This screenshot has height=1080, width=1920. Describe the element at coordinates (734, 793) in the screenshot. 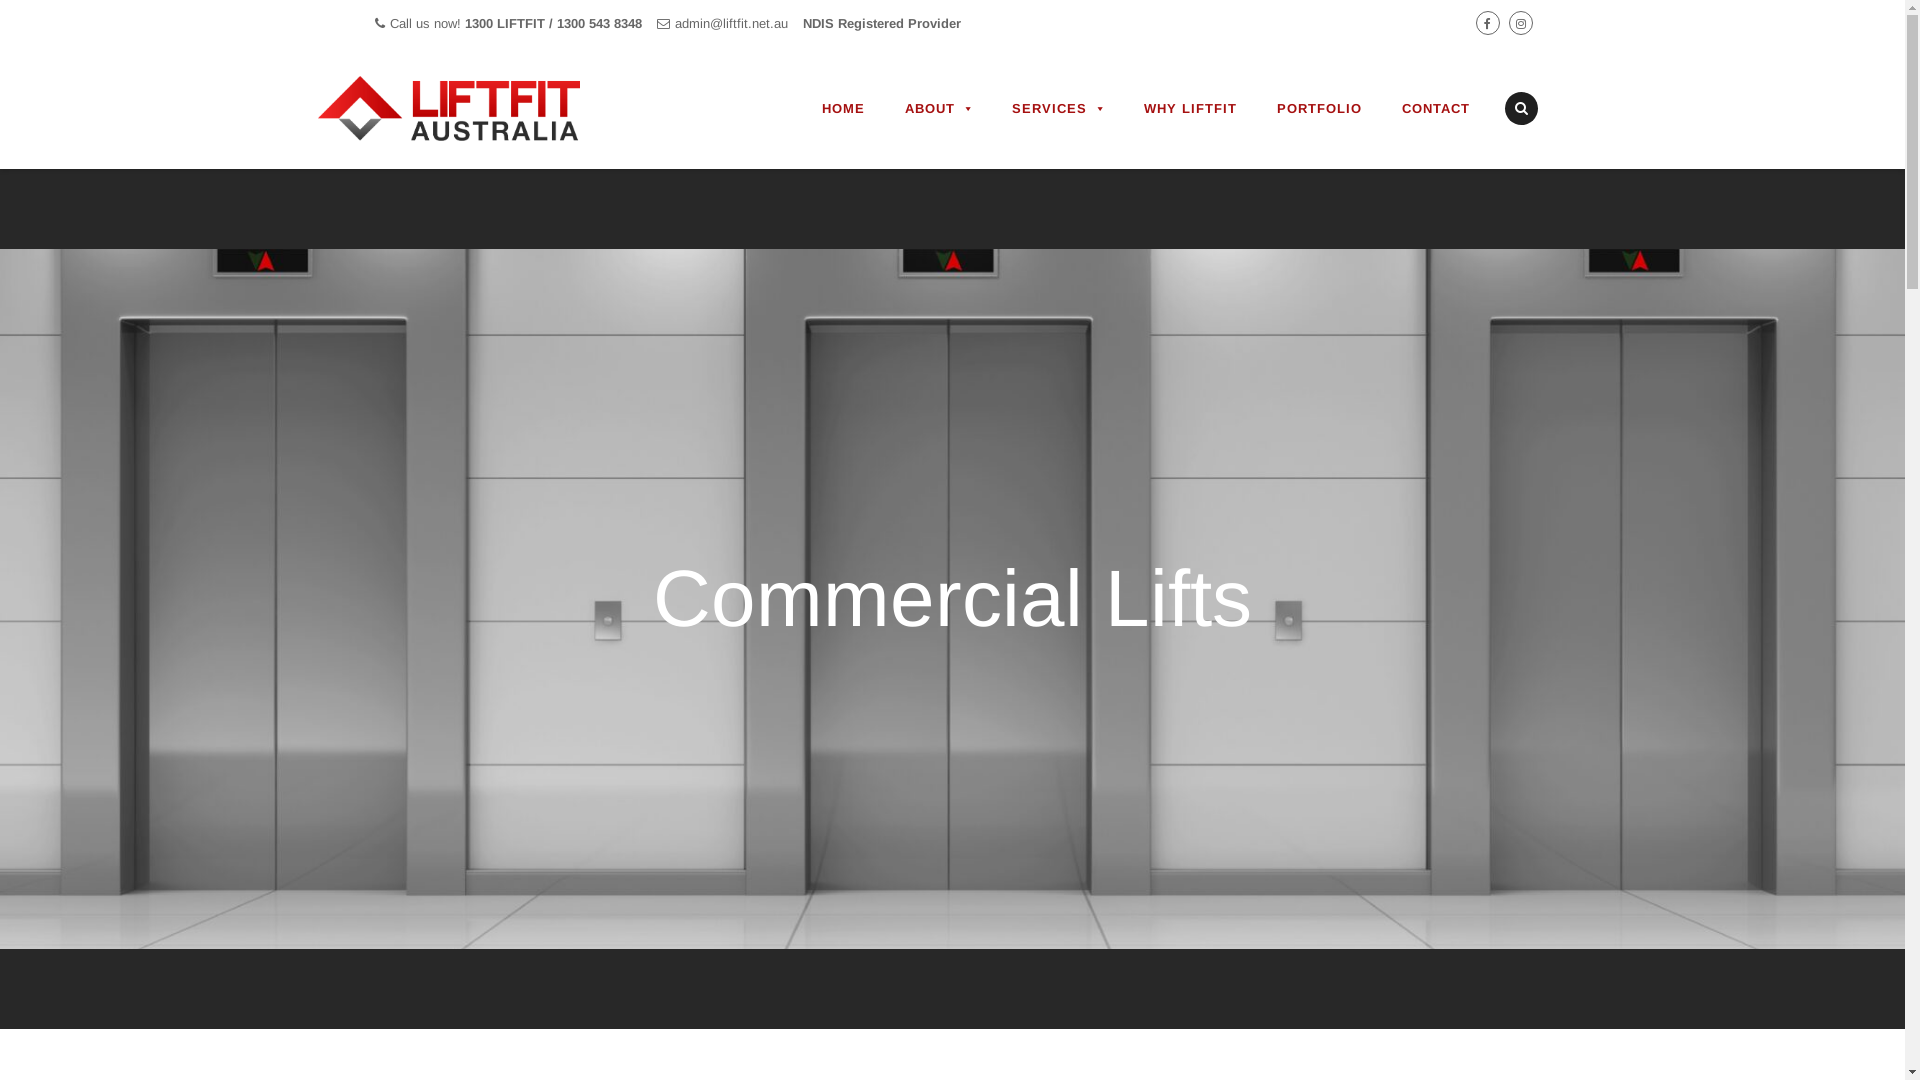

I see `Residential Lifts` at that location.